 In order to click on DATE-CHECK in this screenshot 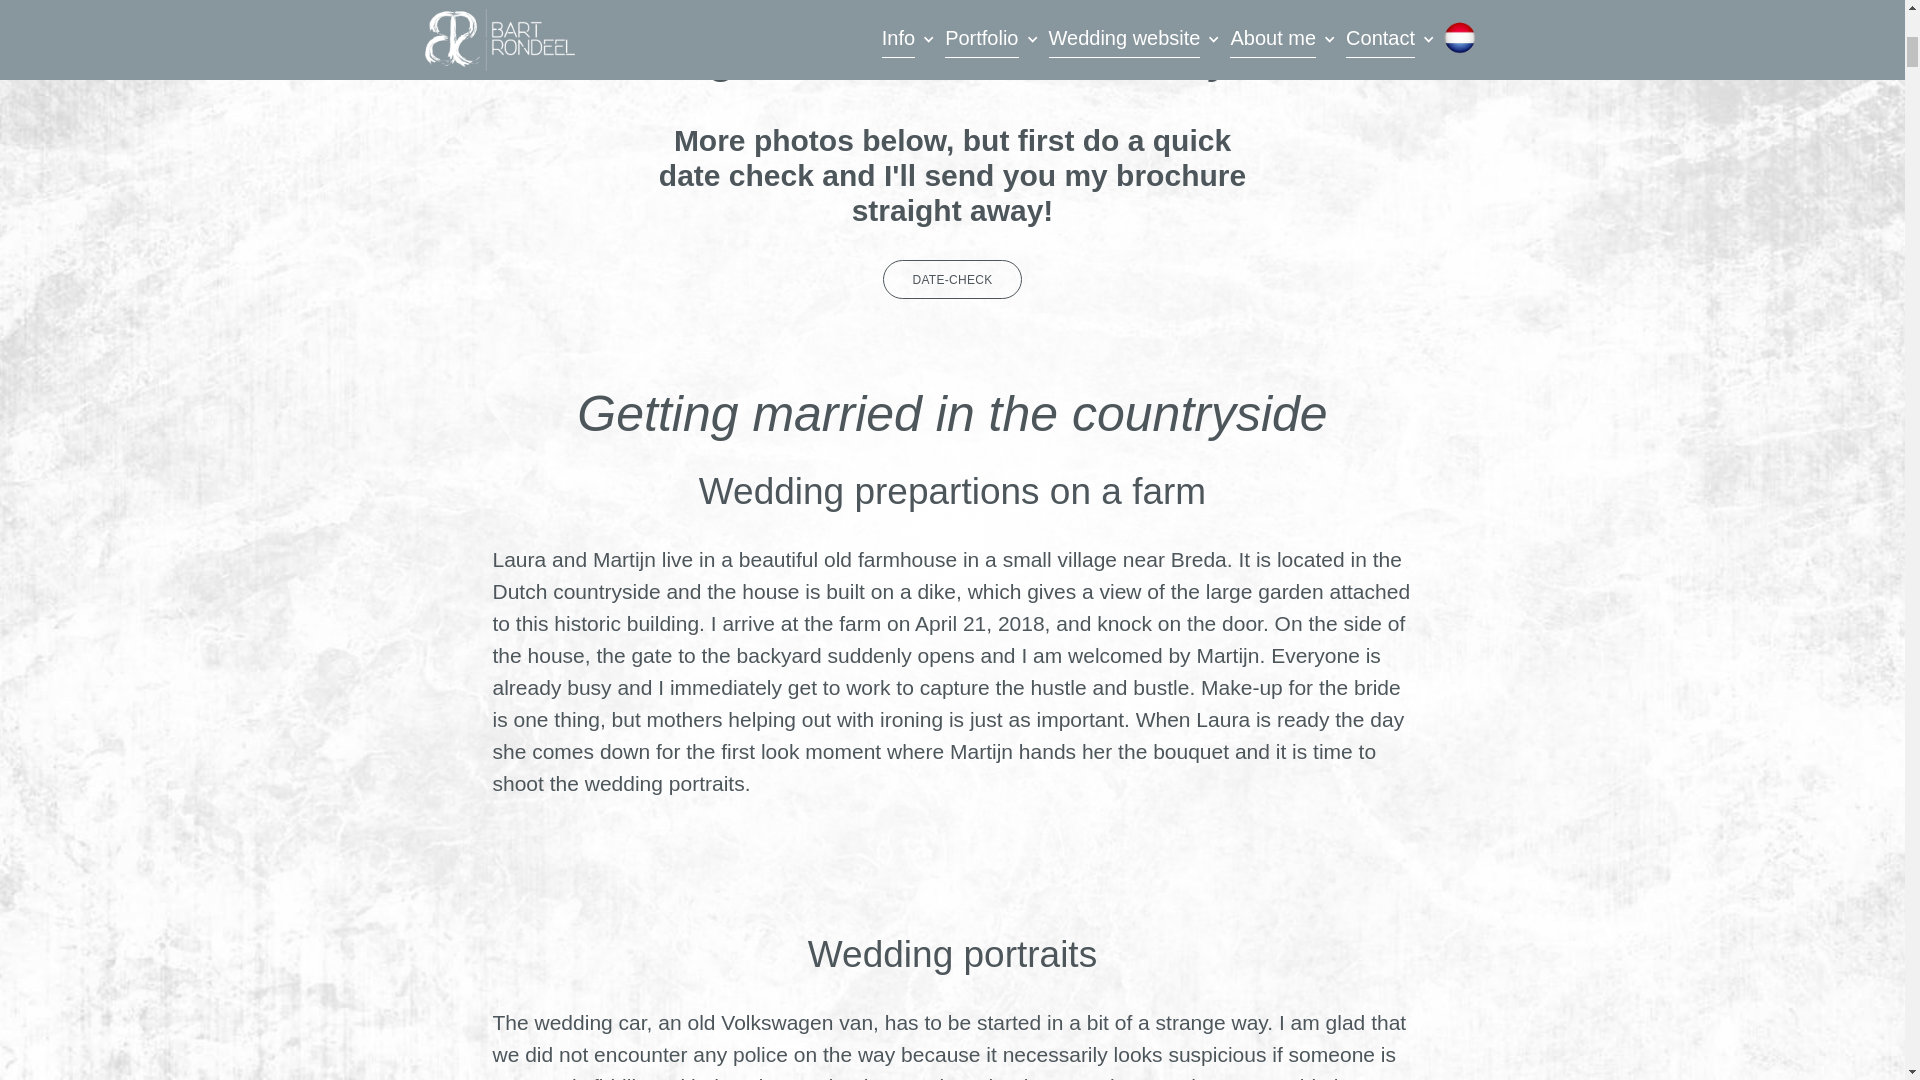, I will do `click(952, 280)`.